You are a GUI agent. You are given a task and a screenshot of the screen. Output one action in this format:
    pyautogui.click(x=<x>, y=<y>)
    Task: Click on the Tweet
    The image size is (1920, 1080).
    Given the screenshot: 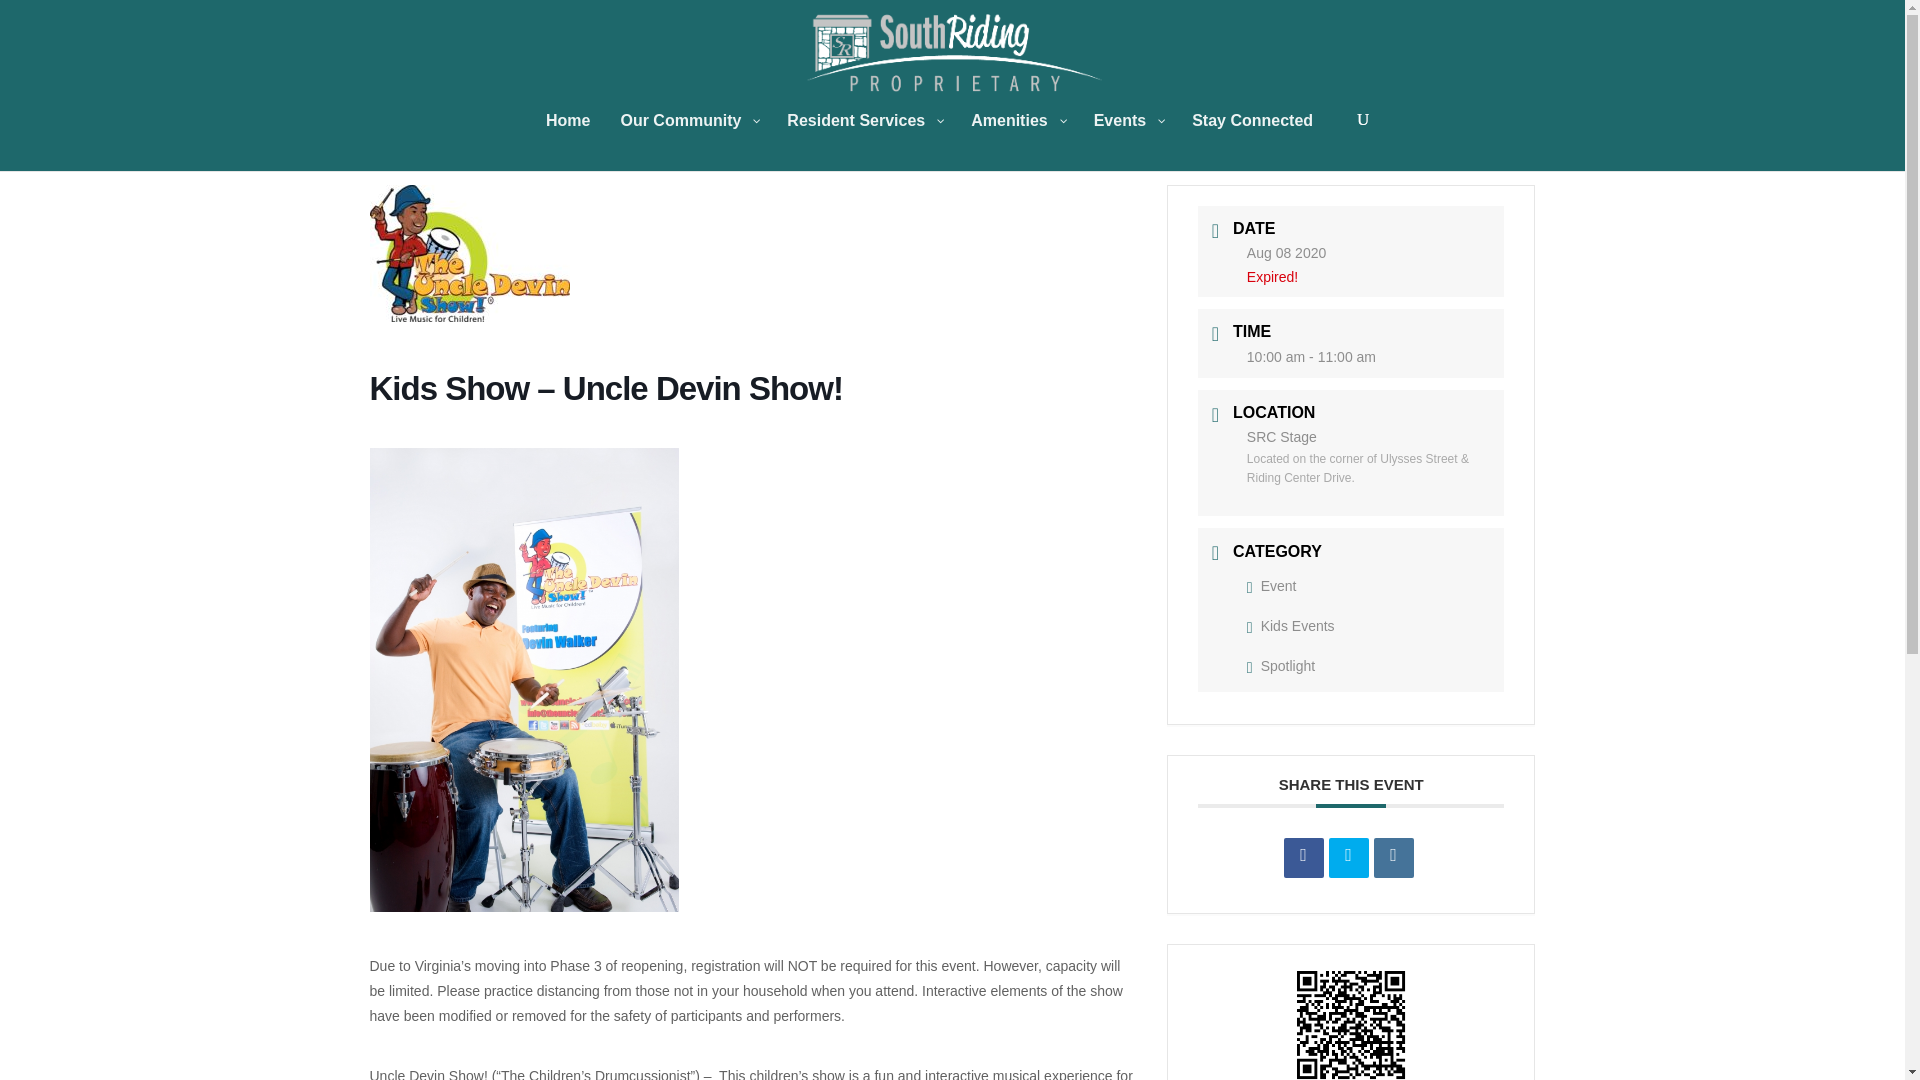 What is the action you would take?
    pyautogui.click(x=1348, y=858)
    